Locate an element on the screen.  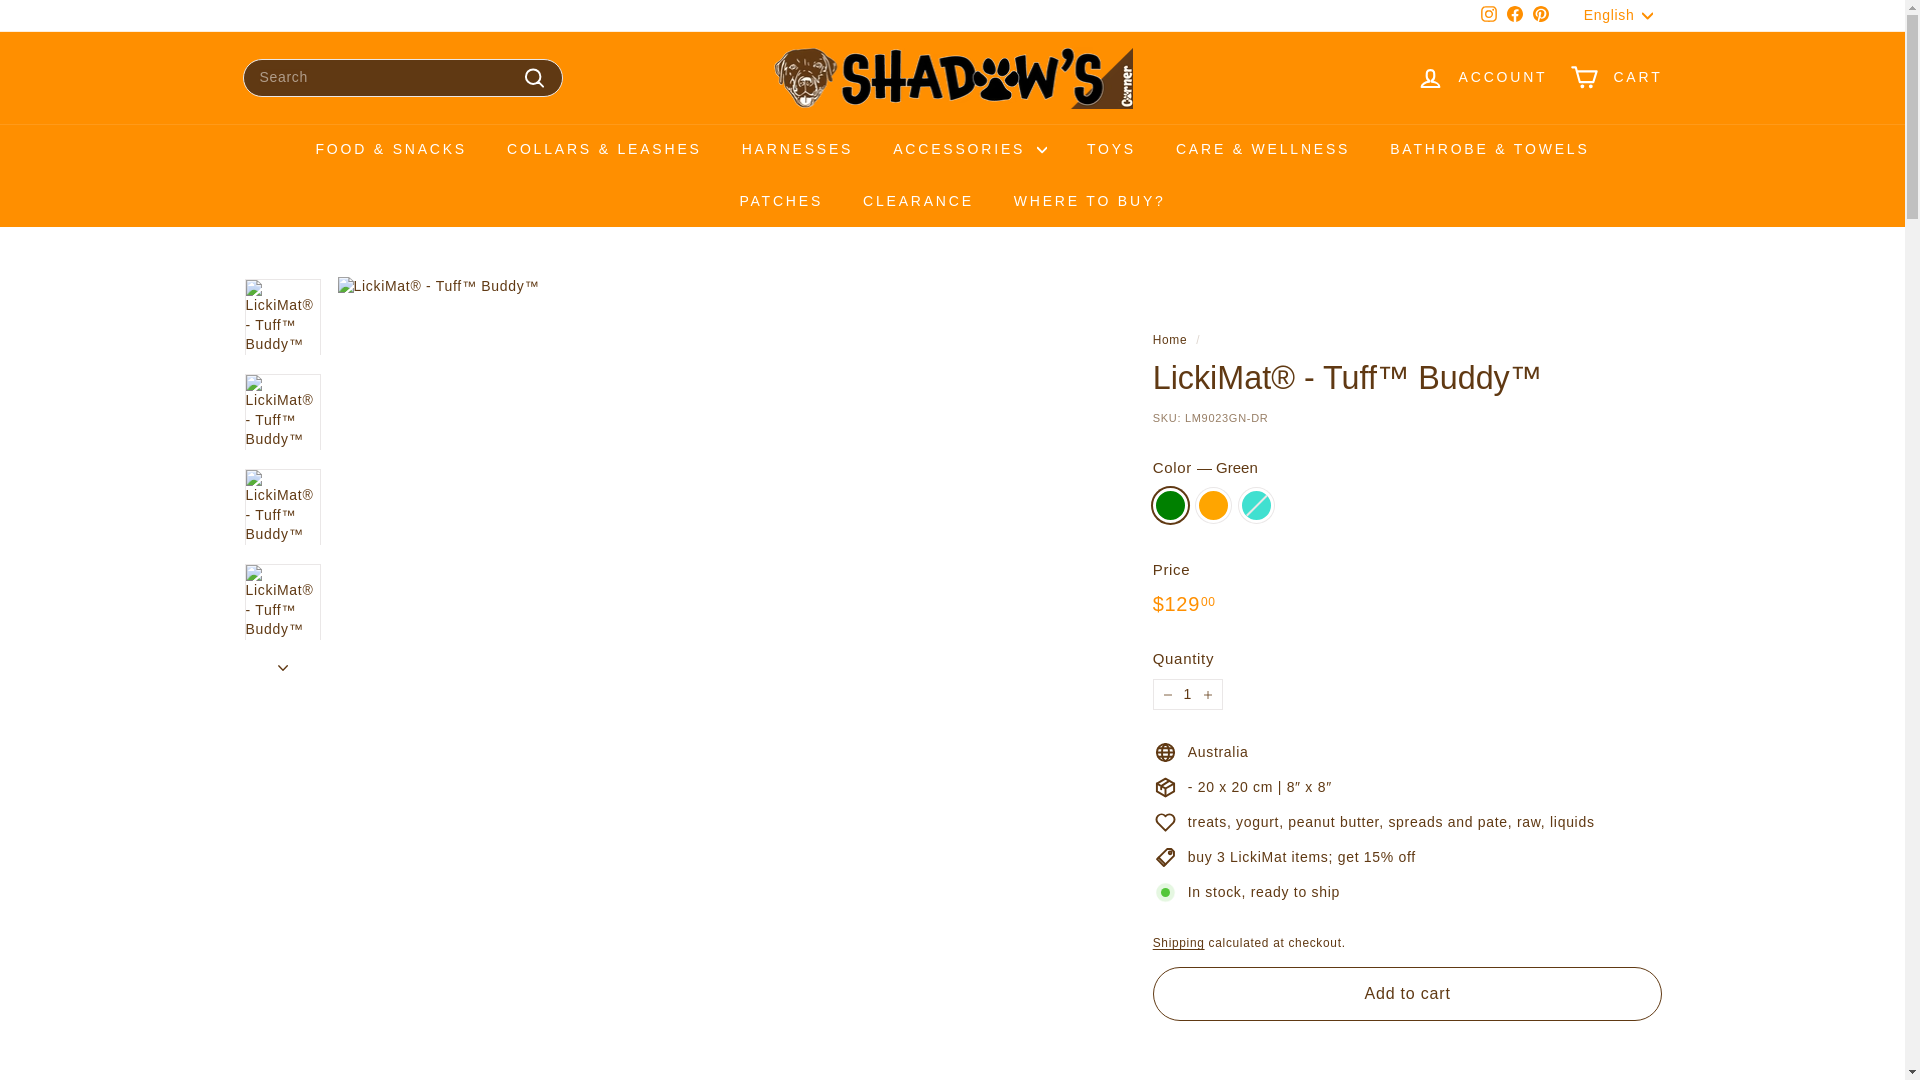
PATCHES is located at coordinates (1623, 16).